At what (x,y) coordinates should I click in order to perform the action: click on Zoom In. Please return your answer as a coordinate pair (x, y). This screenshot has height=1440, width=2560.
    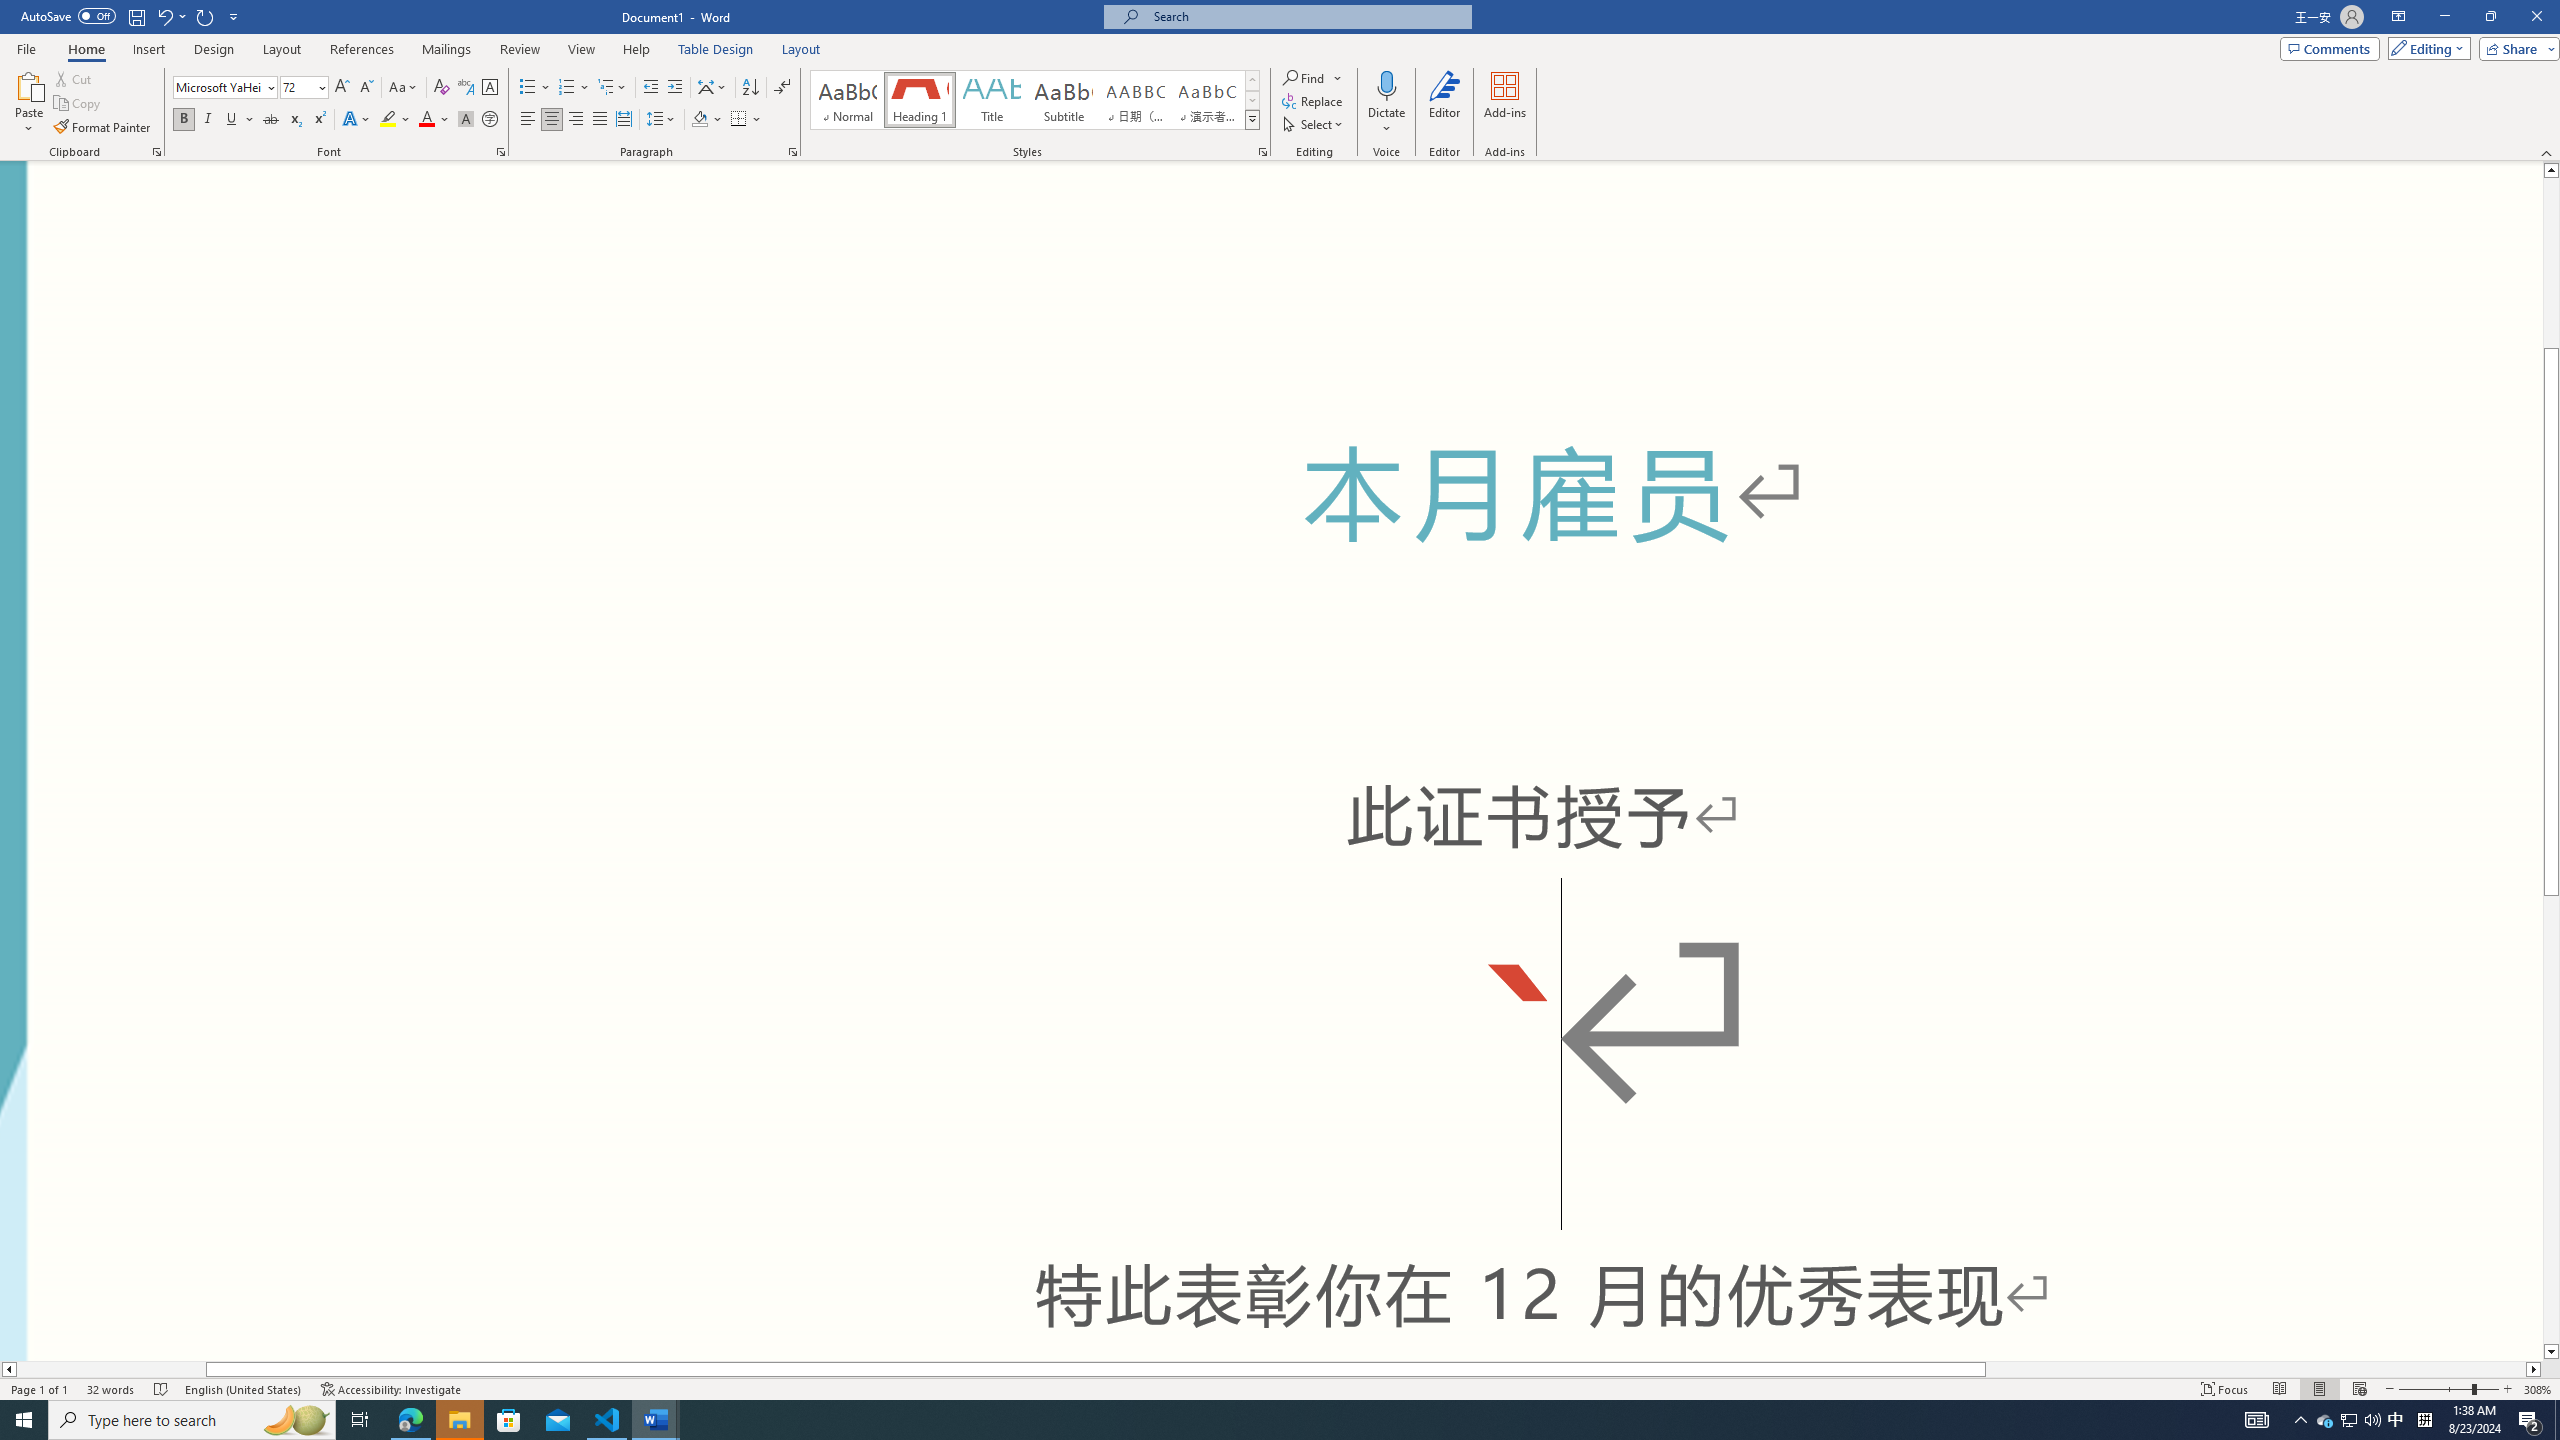
    Looking at the image, I should click on (2507, 1389).